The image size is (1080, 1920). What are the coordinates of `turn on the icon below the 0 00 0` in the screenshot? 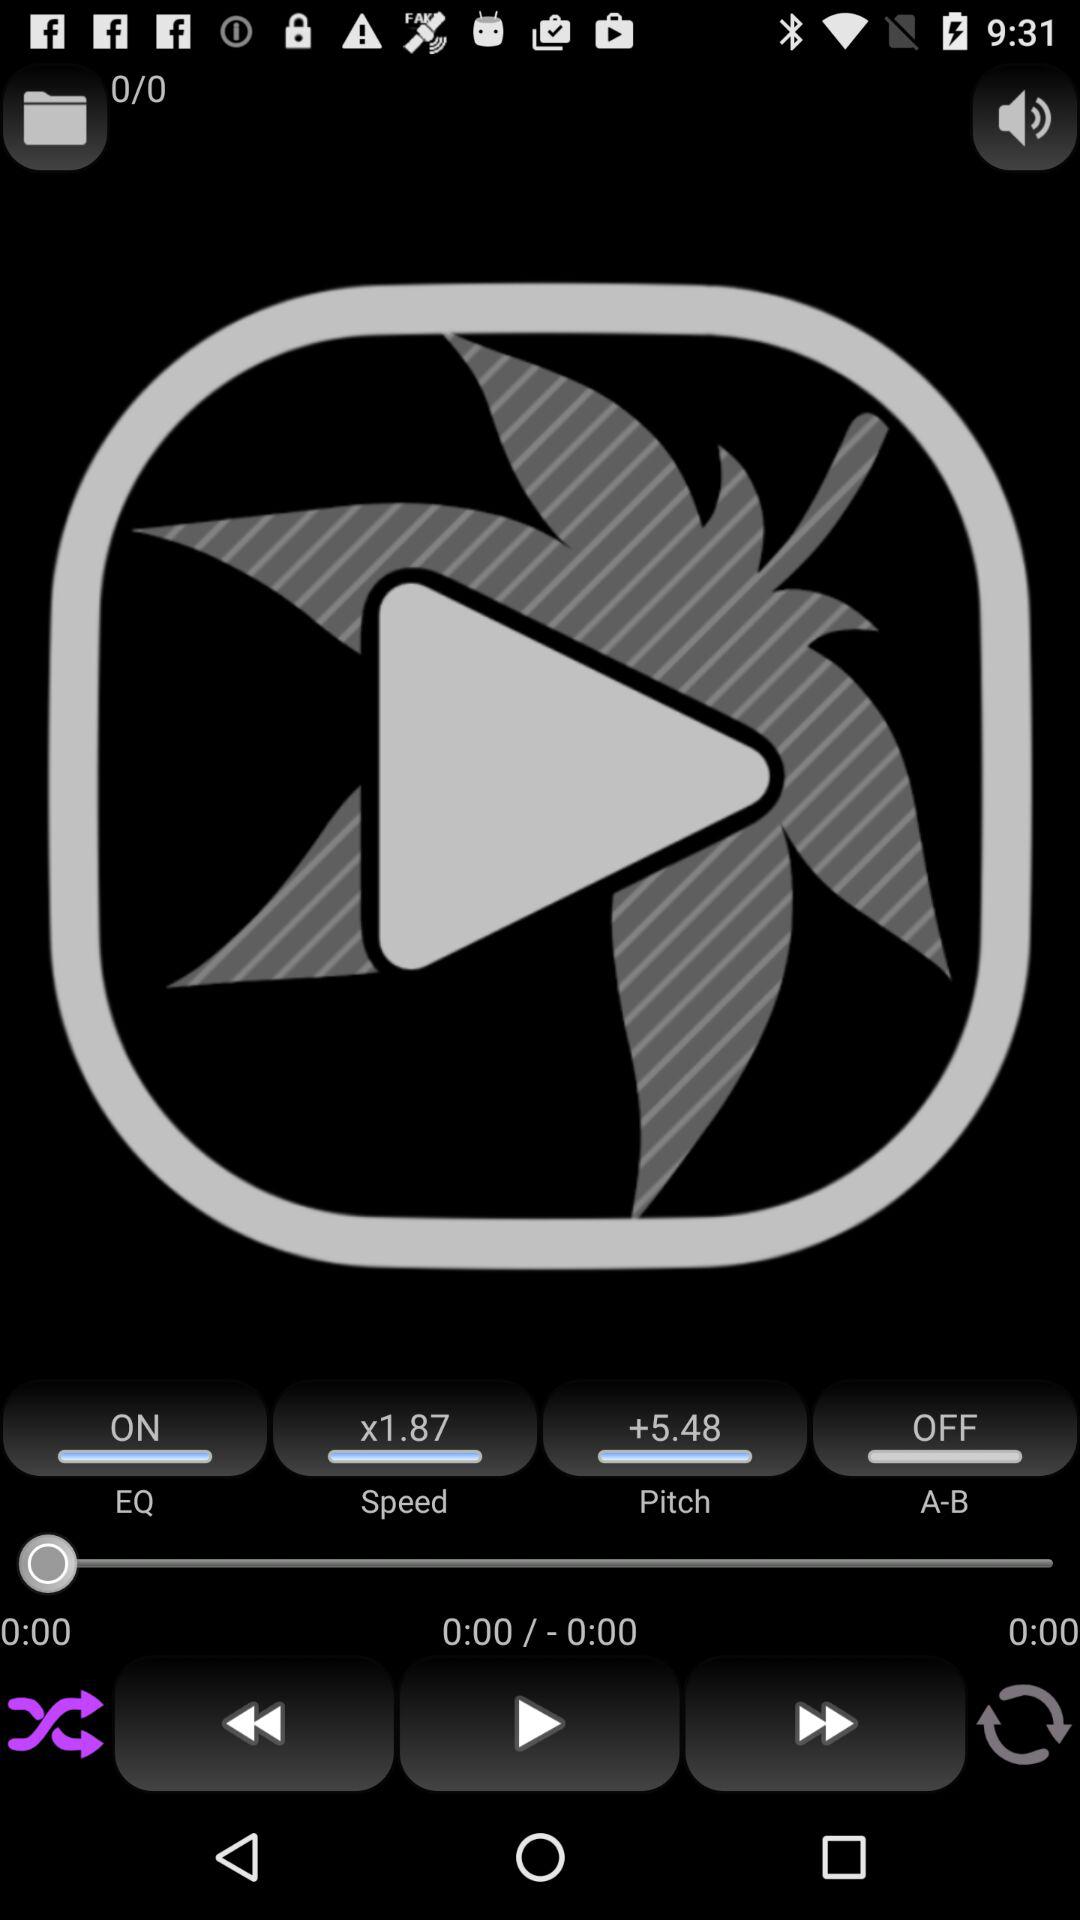 It's located at (825, 1724).